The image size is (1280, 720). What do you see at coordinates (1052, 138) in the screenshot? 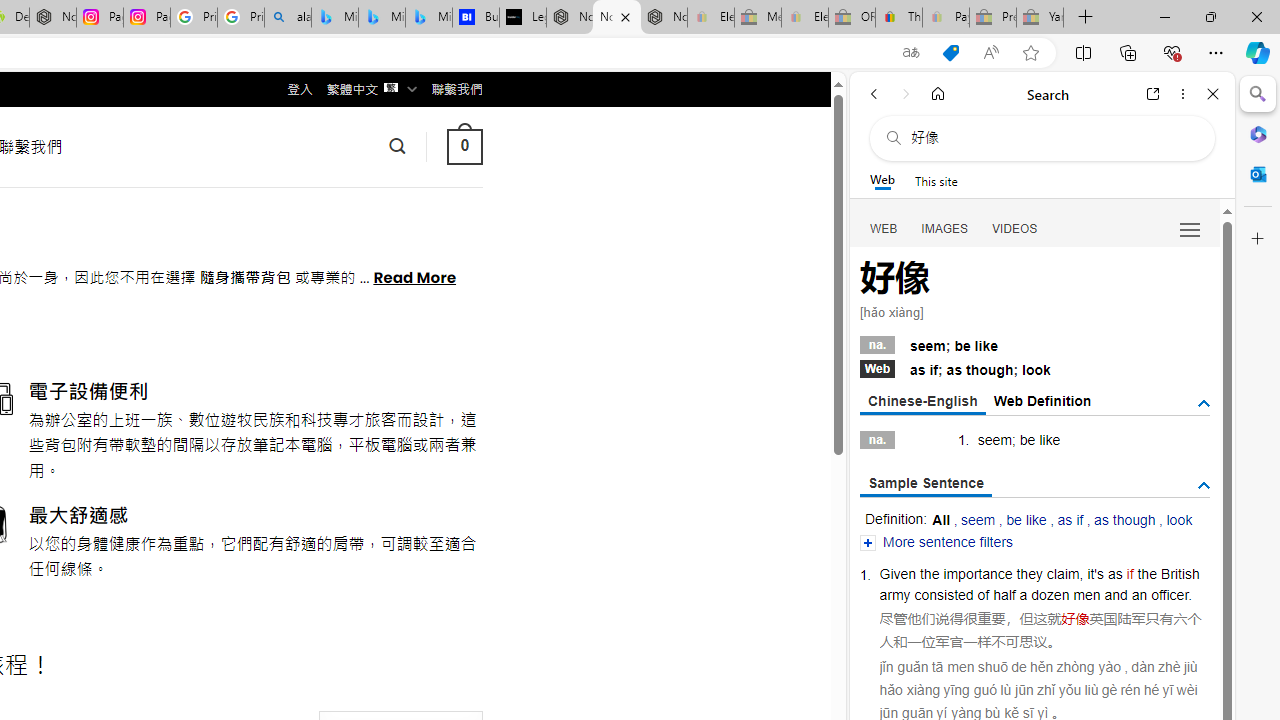
I see `Search the web` at bounding box center [1052, 138].